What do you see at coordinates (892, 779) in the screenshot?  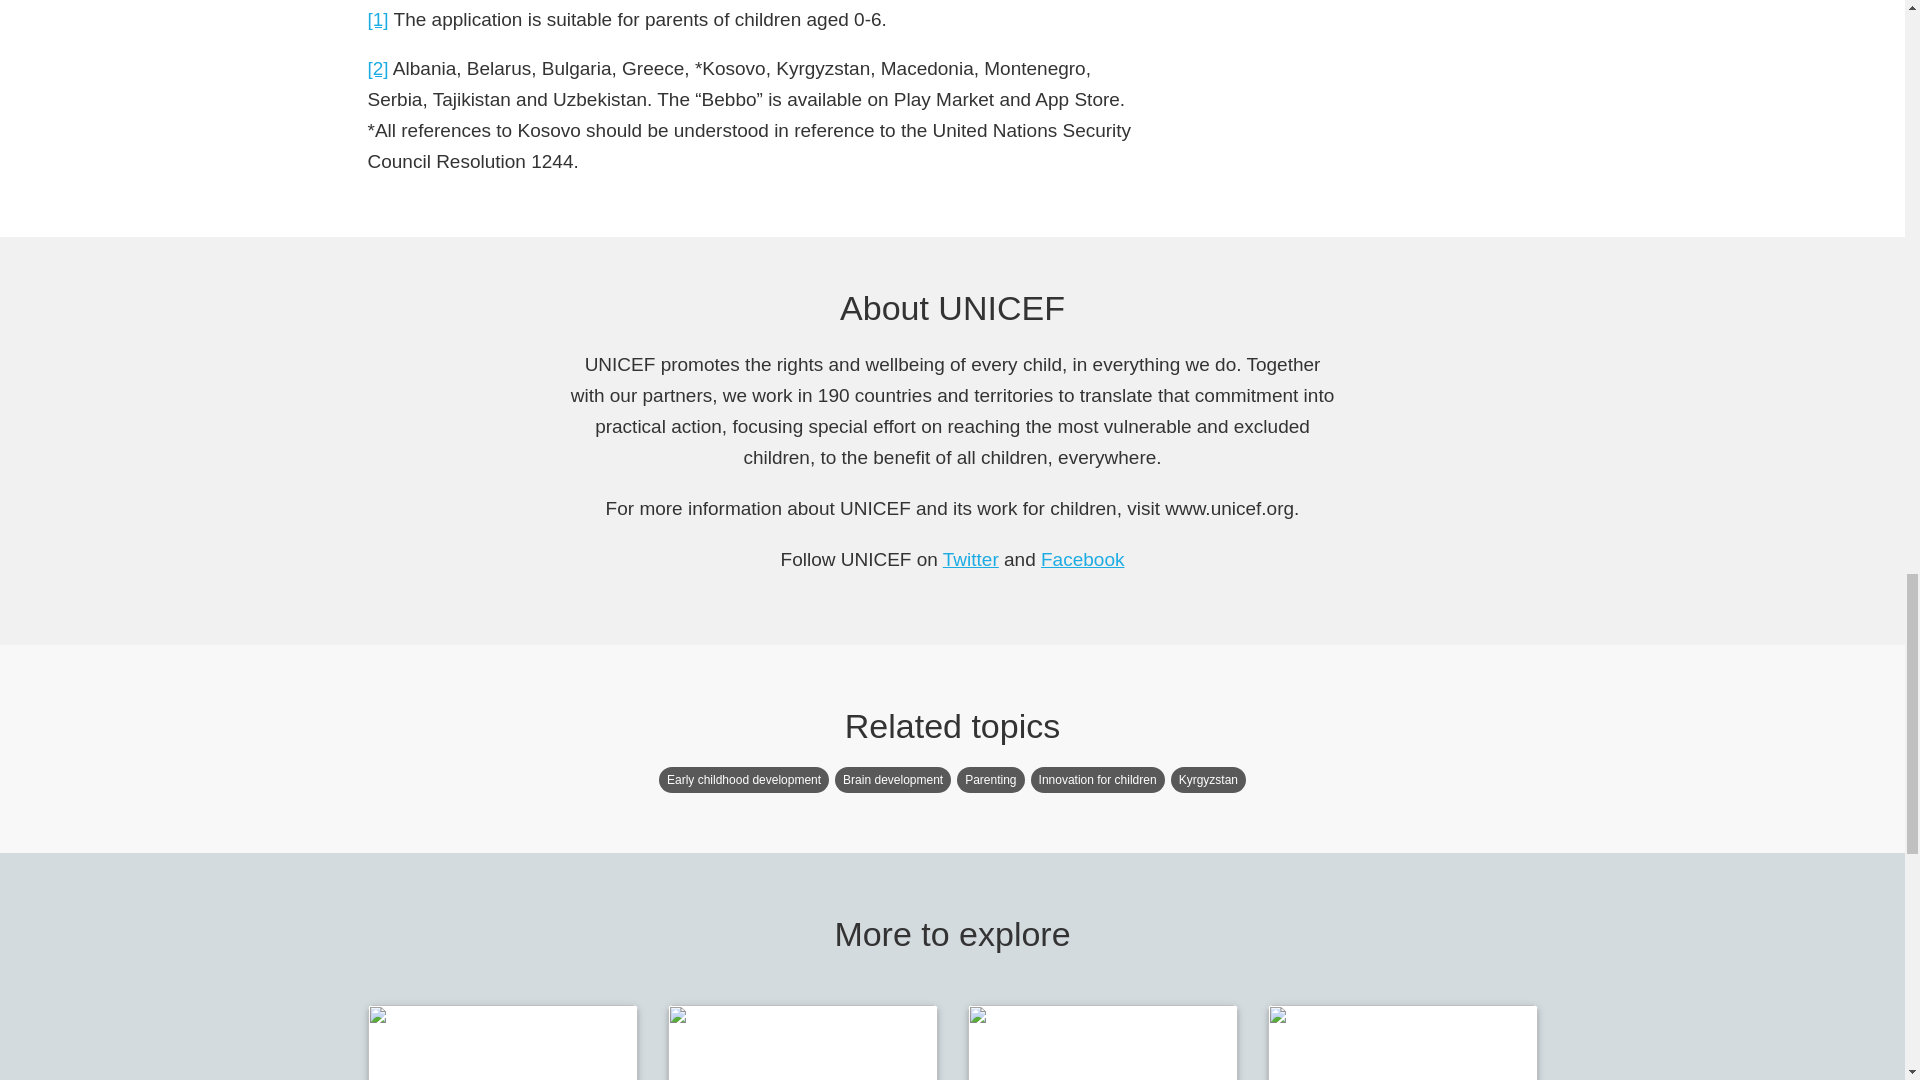 I see `Brain development` at bounding box center [892, 779].